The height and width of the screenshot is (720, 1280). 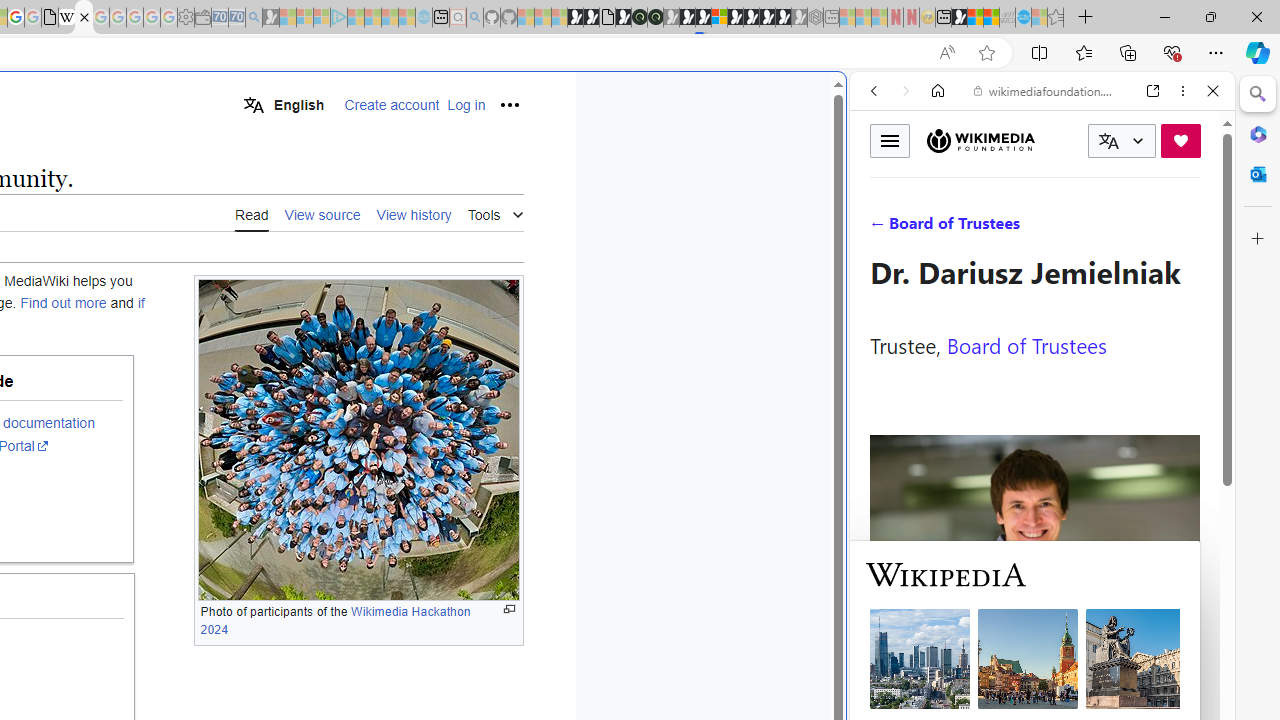 I want to click on Tabs you've opened, so click(x=276, y=266).